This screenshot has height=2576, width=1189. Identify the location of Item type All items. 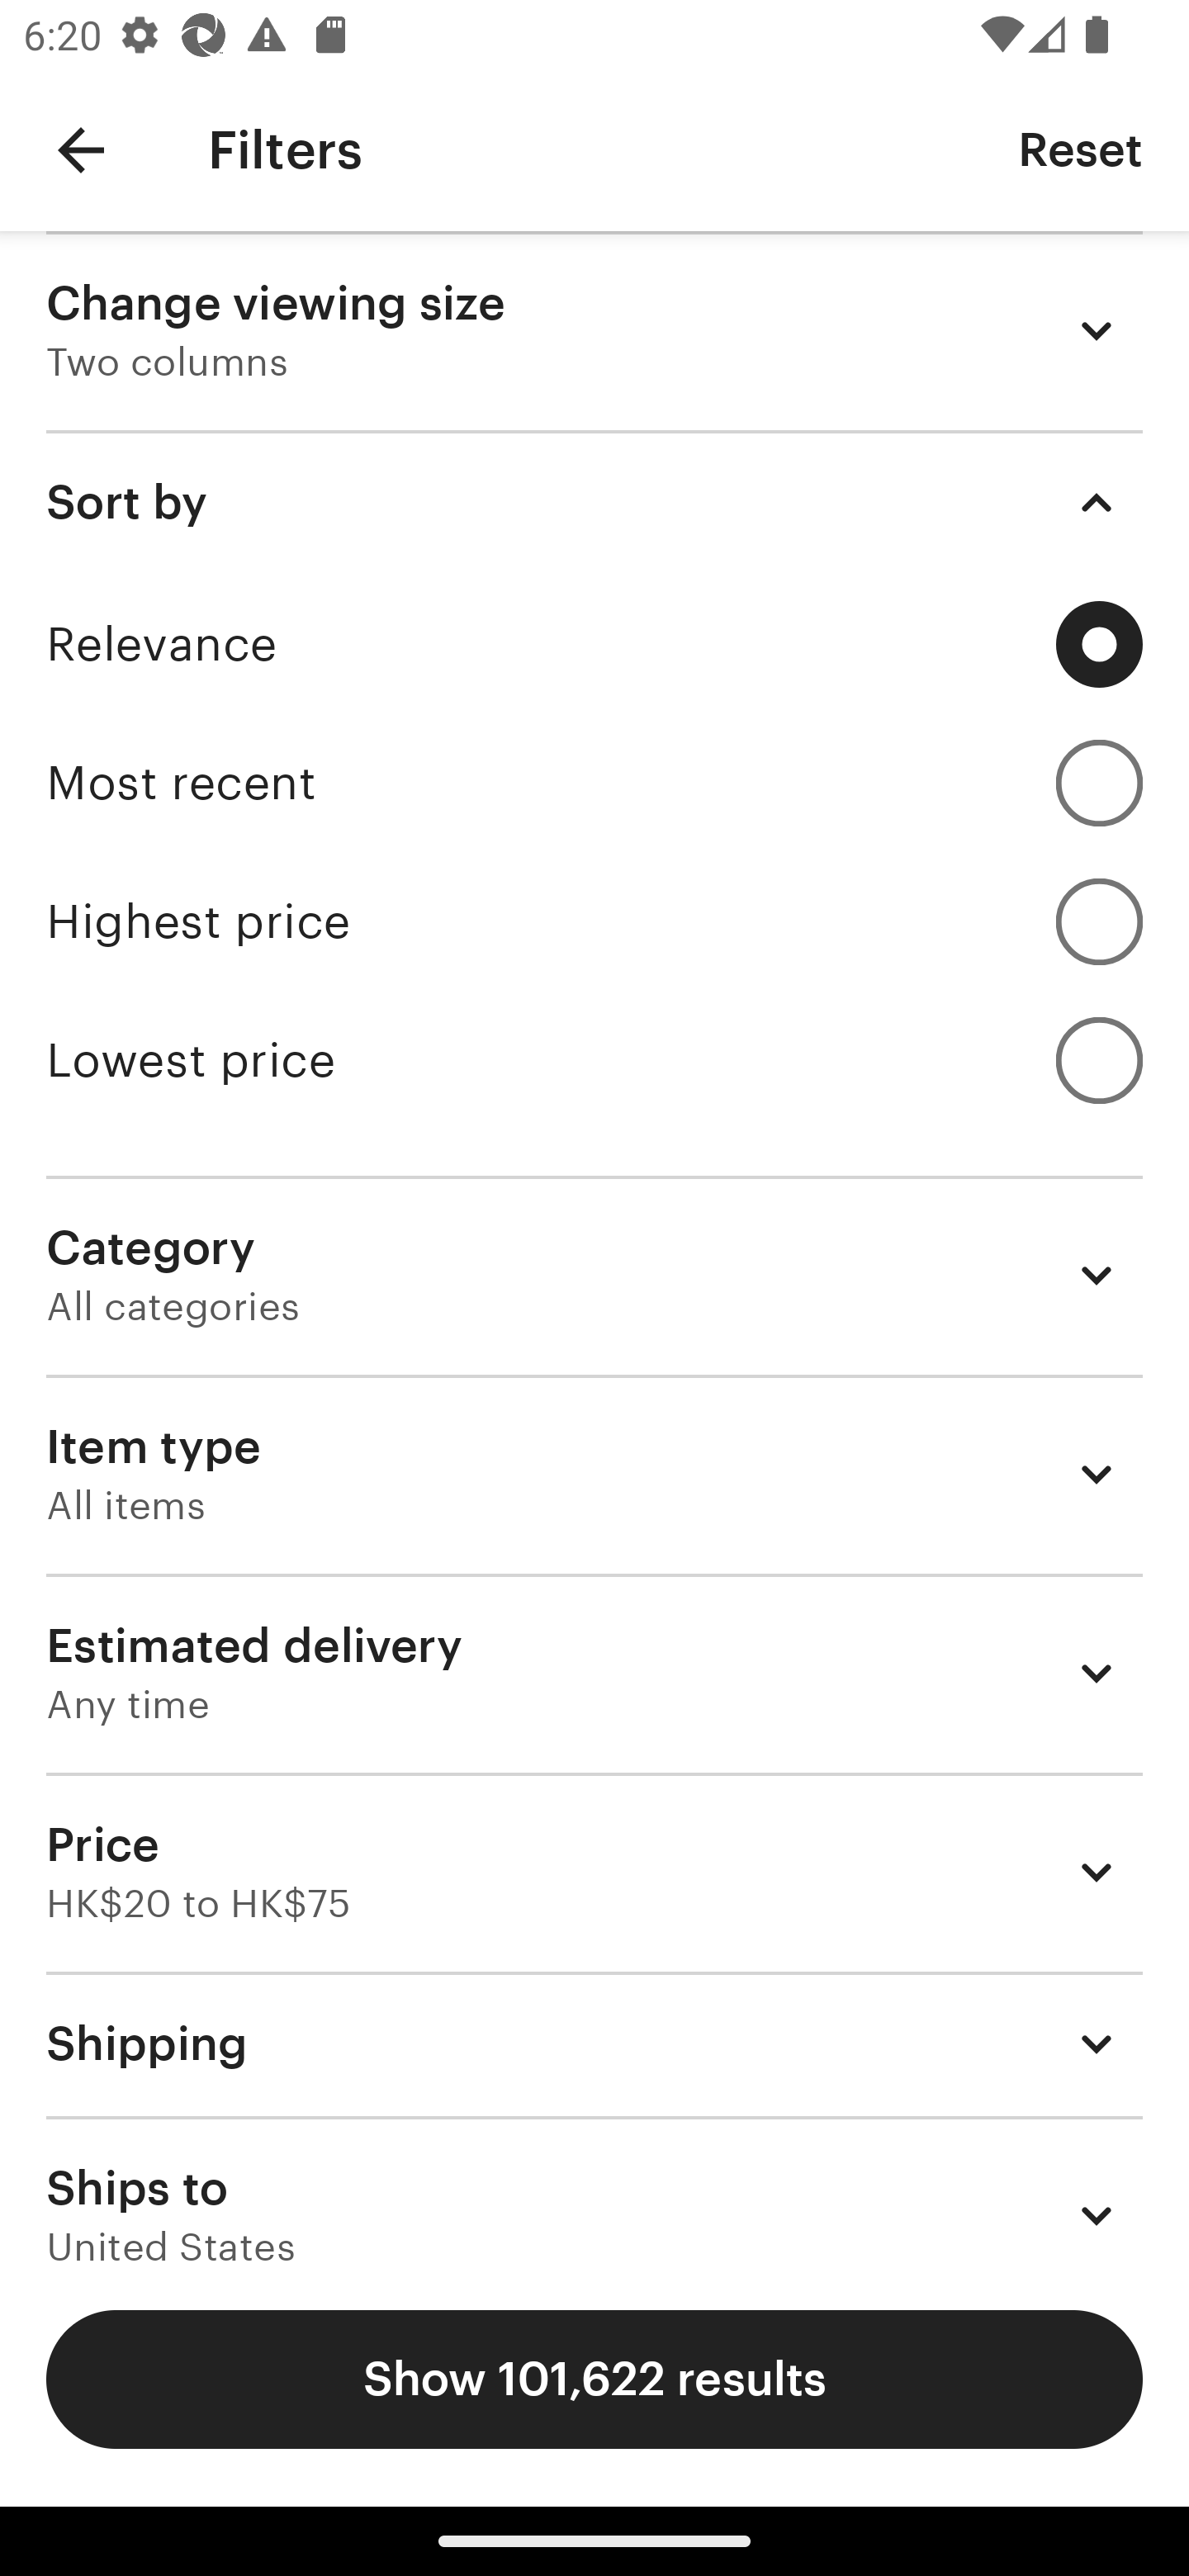
(594, 1475).